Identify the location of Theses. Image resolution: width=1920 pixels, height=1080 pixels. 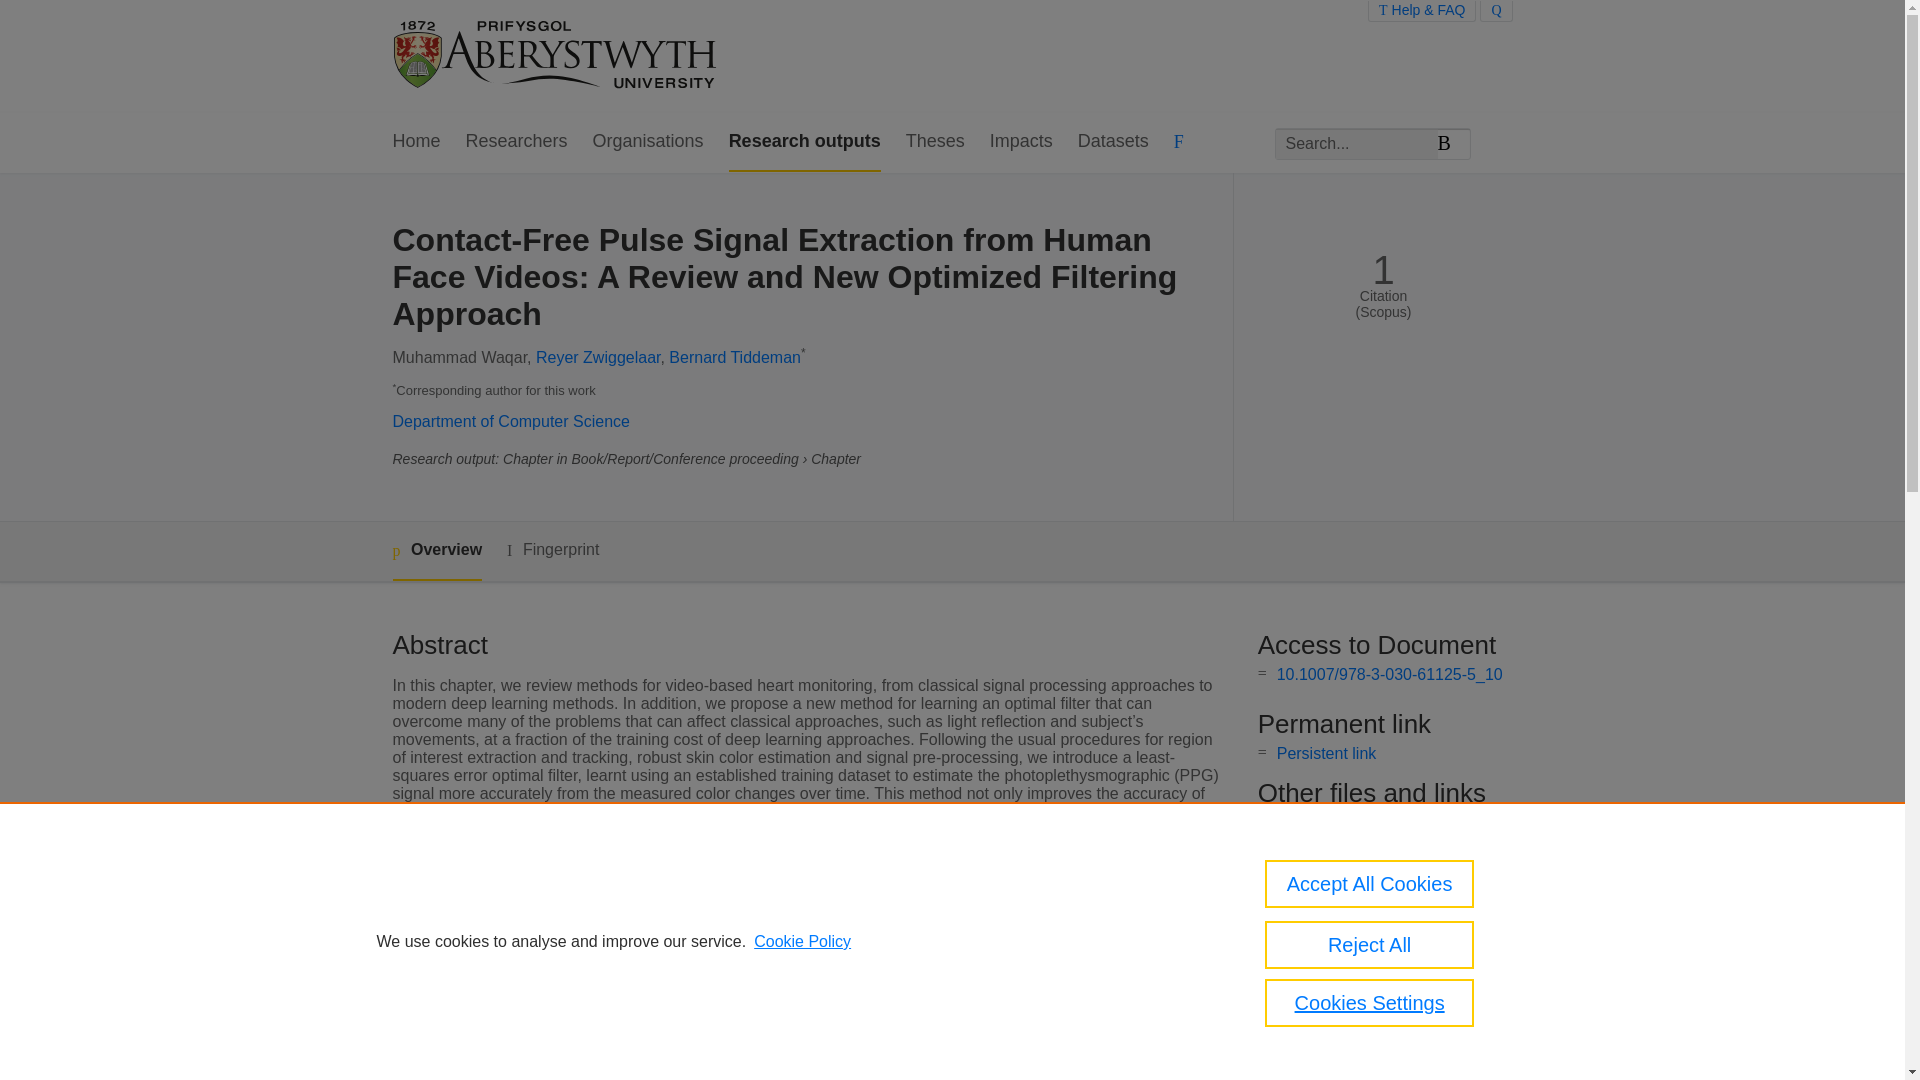
(936, 142).